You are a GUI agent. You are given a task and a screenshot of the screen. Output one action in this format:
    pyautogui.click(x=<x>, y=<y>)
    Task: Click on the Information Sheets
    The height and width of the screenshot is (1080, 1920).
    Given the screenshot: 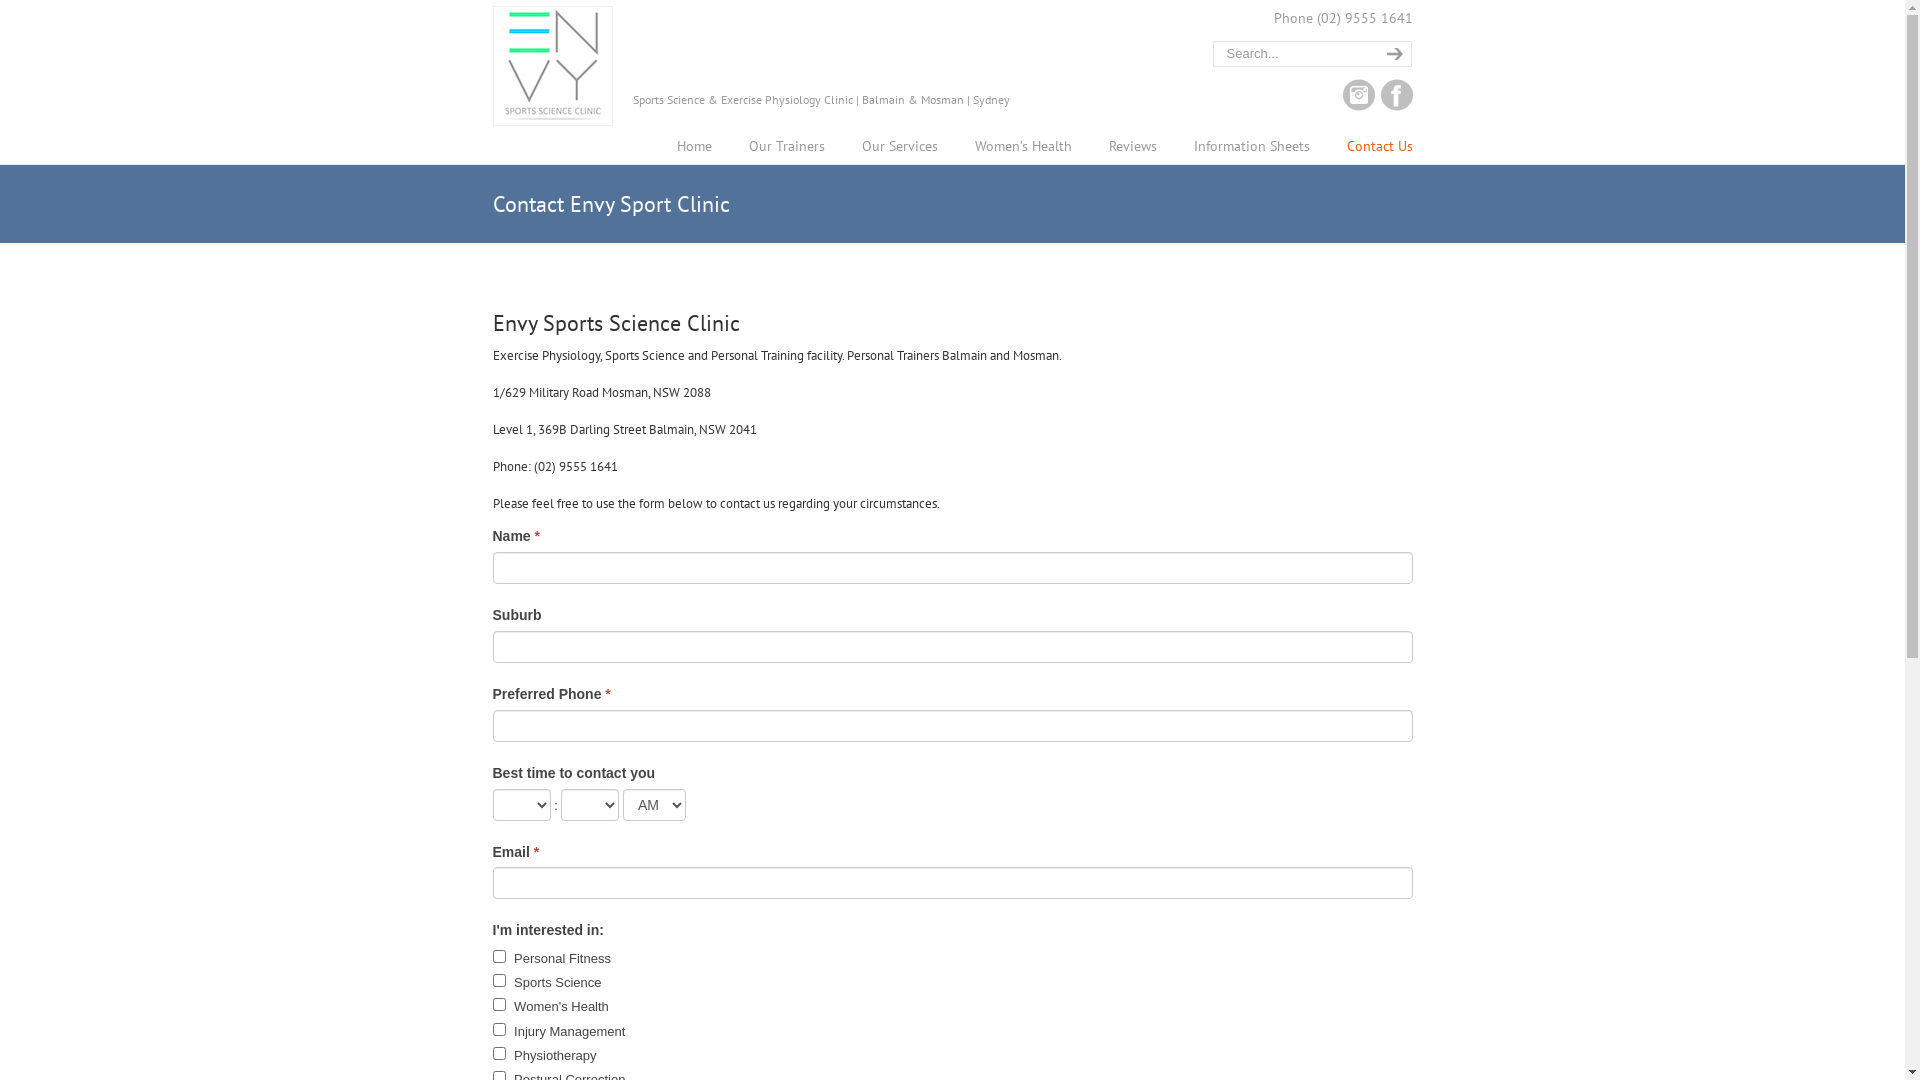 What is the action you would take?
    pyautogui.click(x=1252, y=146)
    